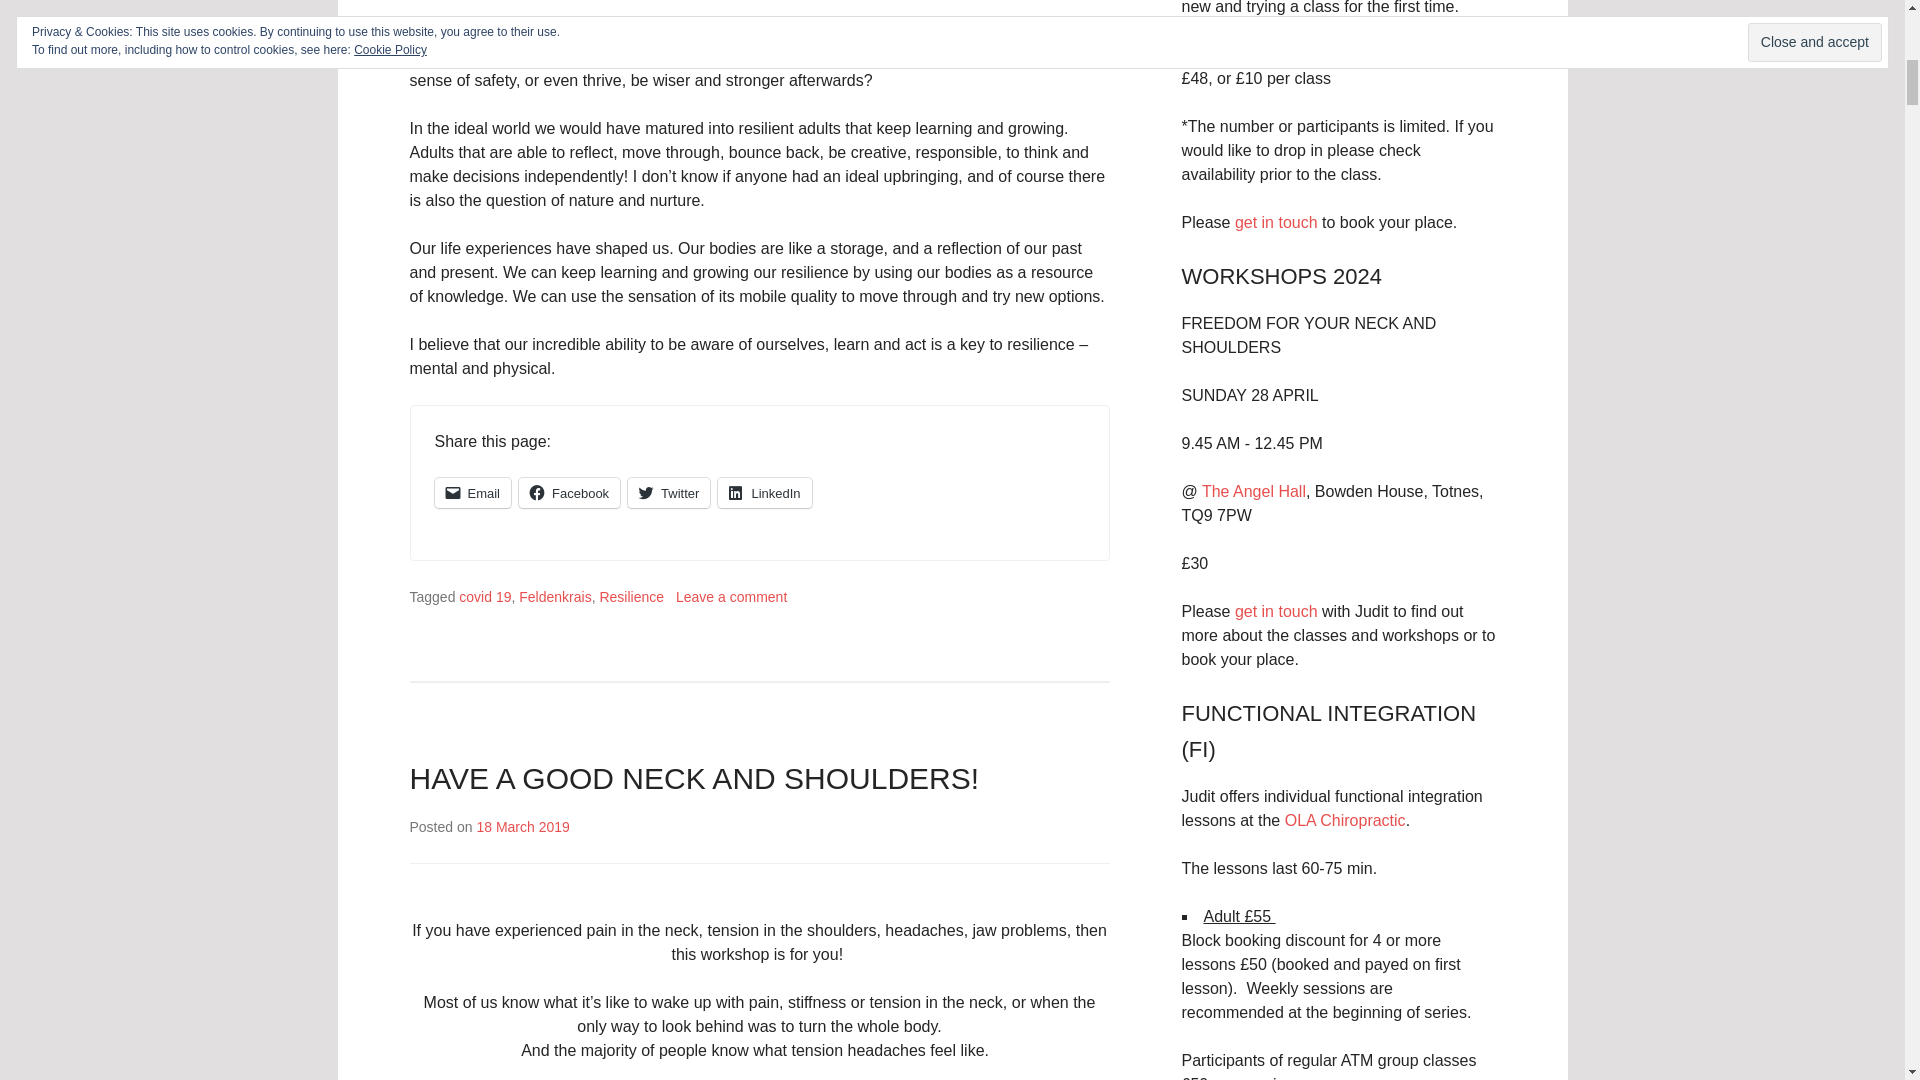  What do you see at coordinates (569, 492) in the screenshot?
I see `Click to share on Facebook` at bounding box center [569, 492].